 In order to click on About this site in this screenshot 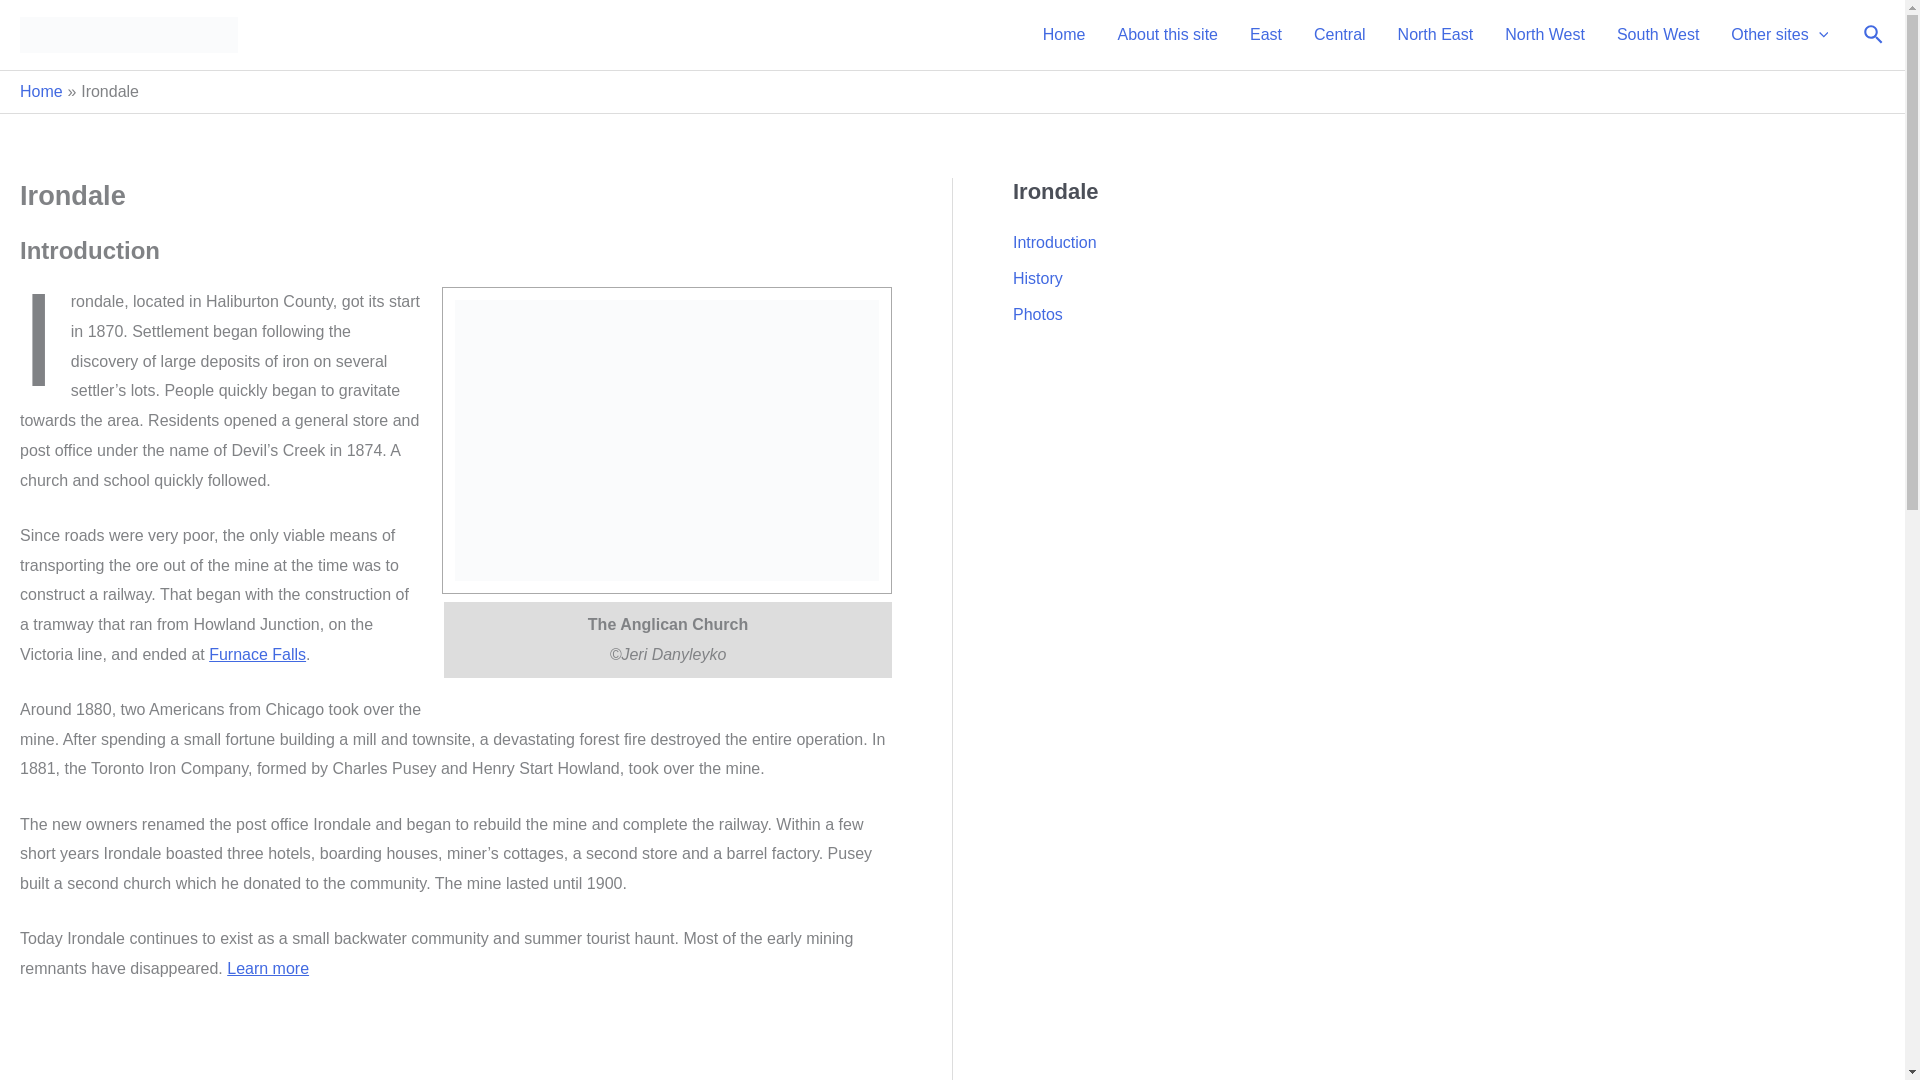, I will do `click(1167, 35)`.